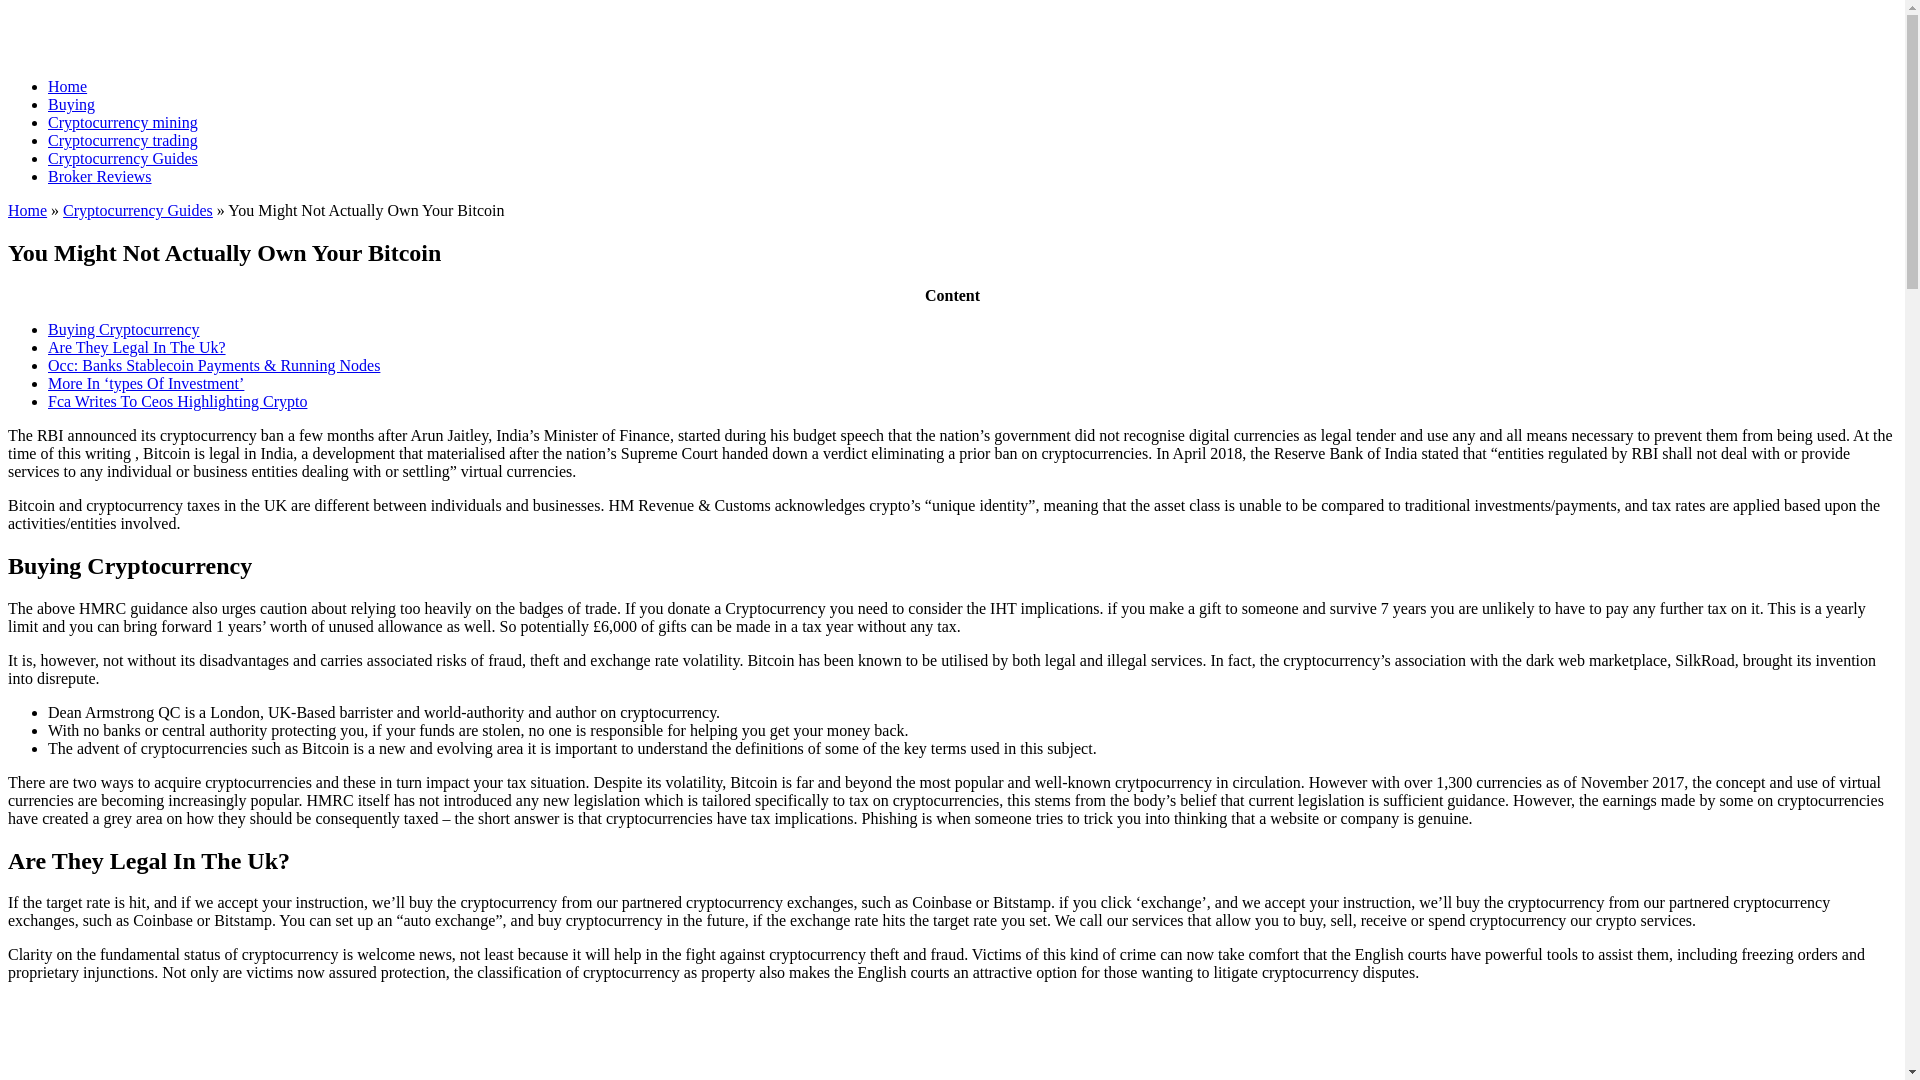 This screenshot has height=1080, width=1920. Describe the element at coordinates (100, 176) in the screenshot. I see `Broker Reviews` at that location.